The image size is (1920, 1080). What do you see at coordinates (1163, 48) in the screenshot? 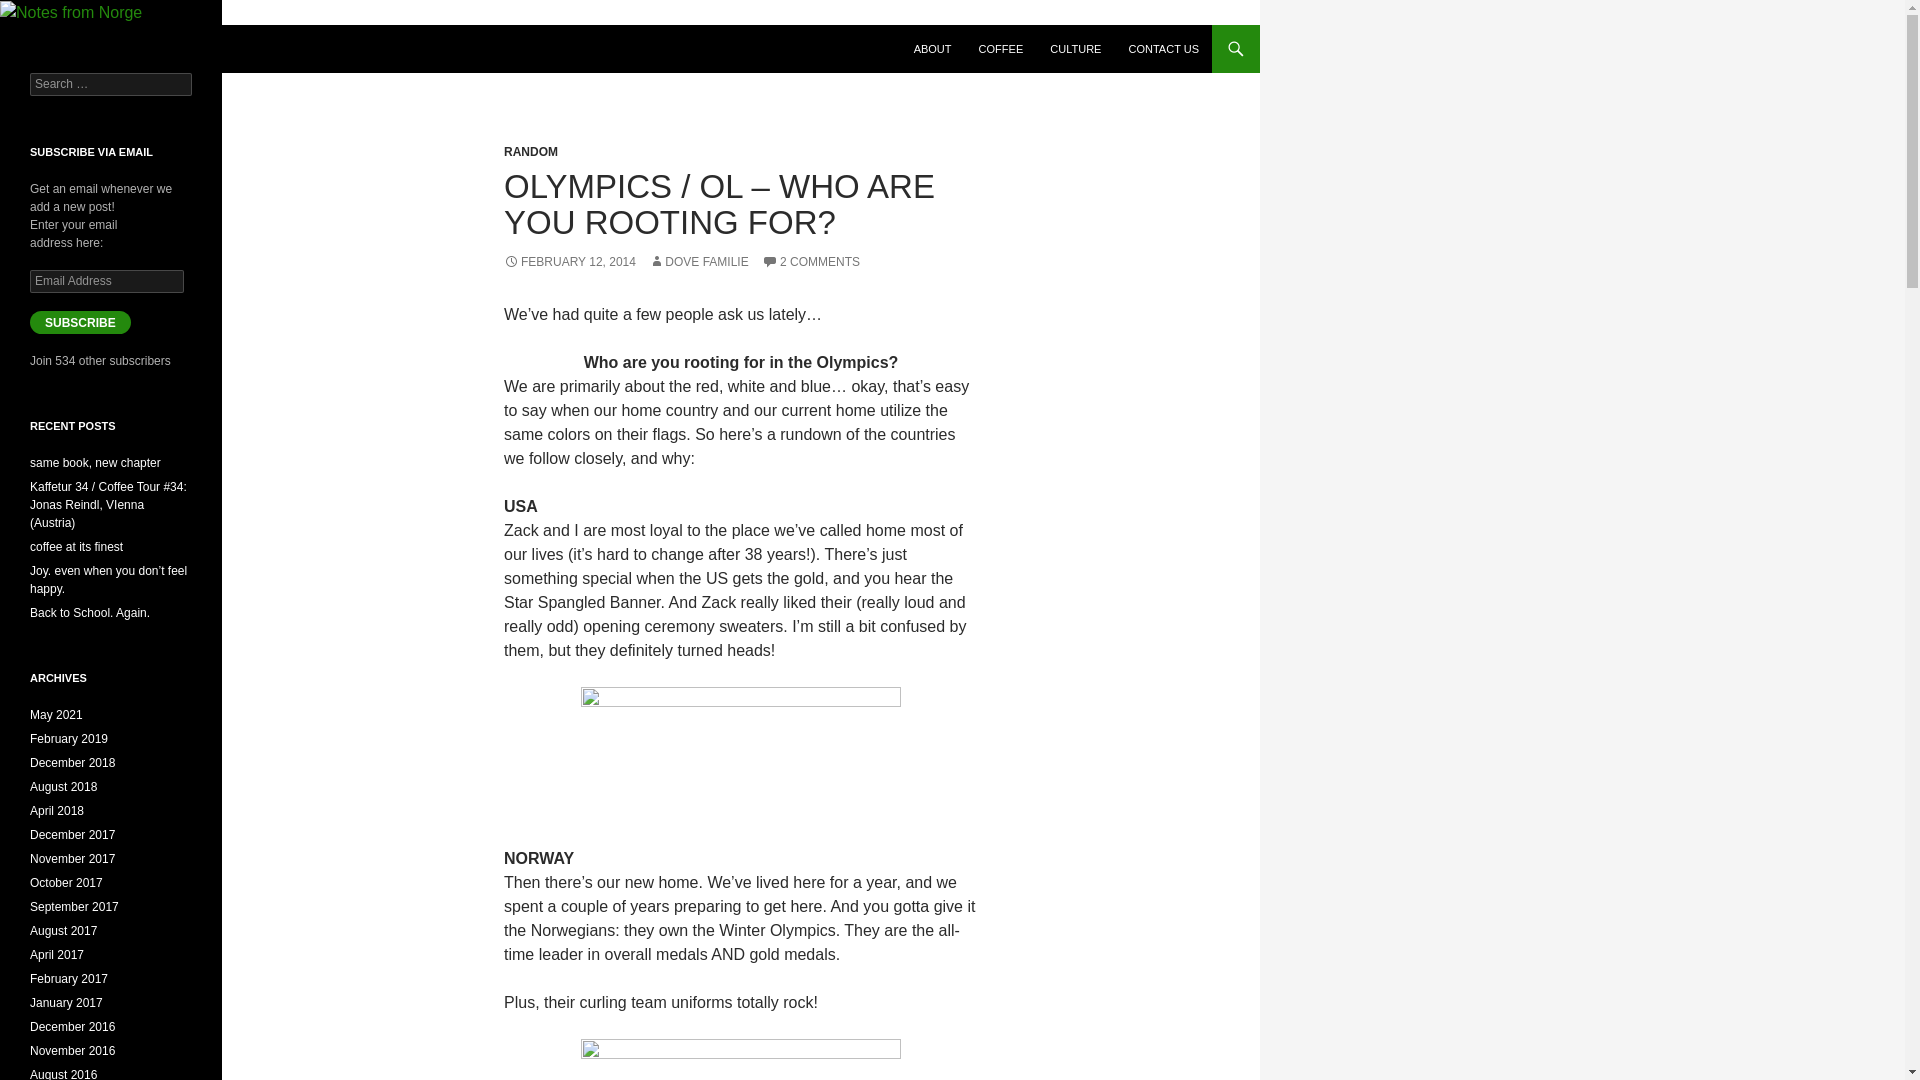
I see `CONTACT US` at bounding box center [1163, 48].